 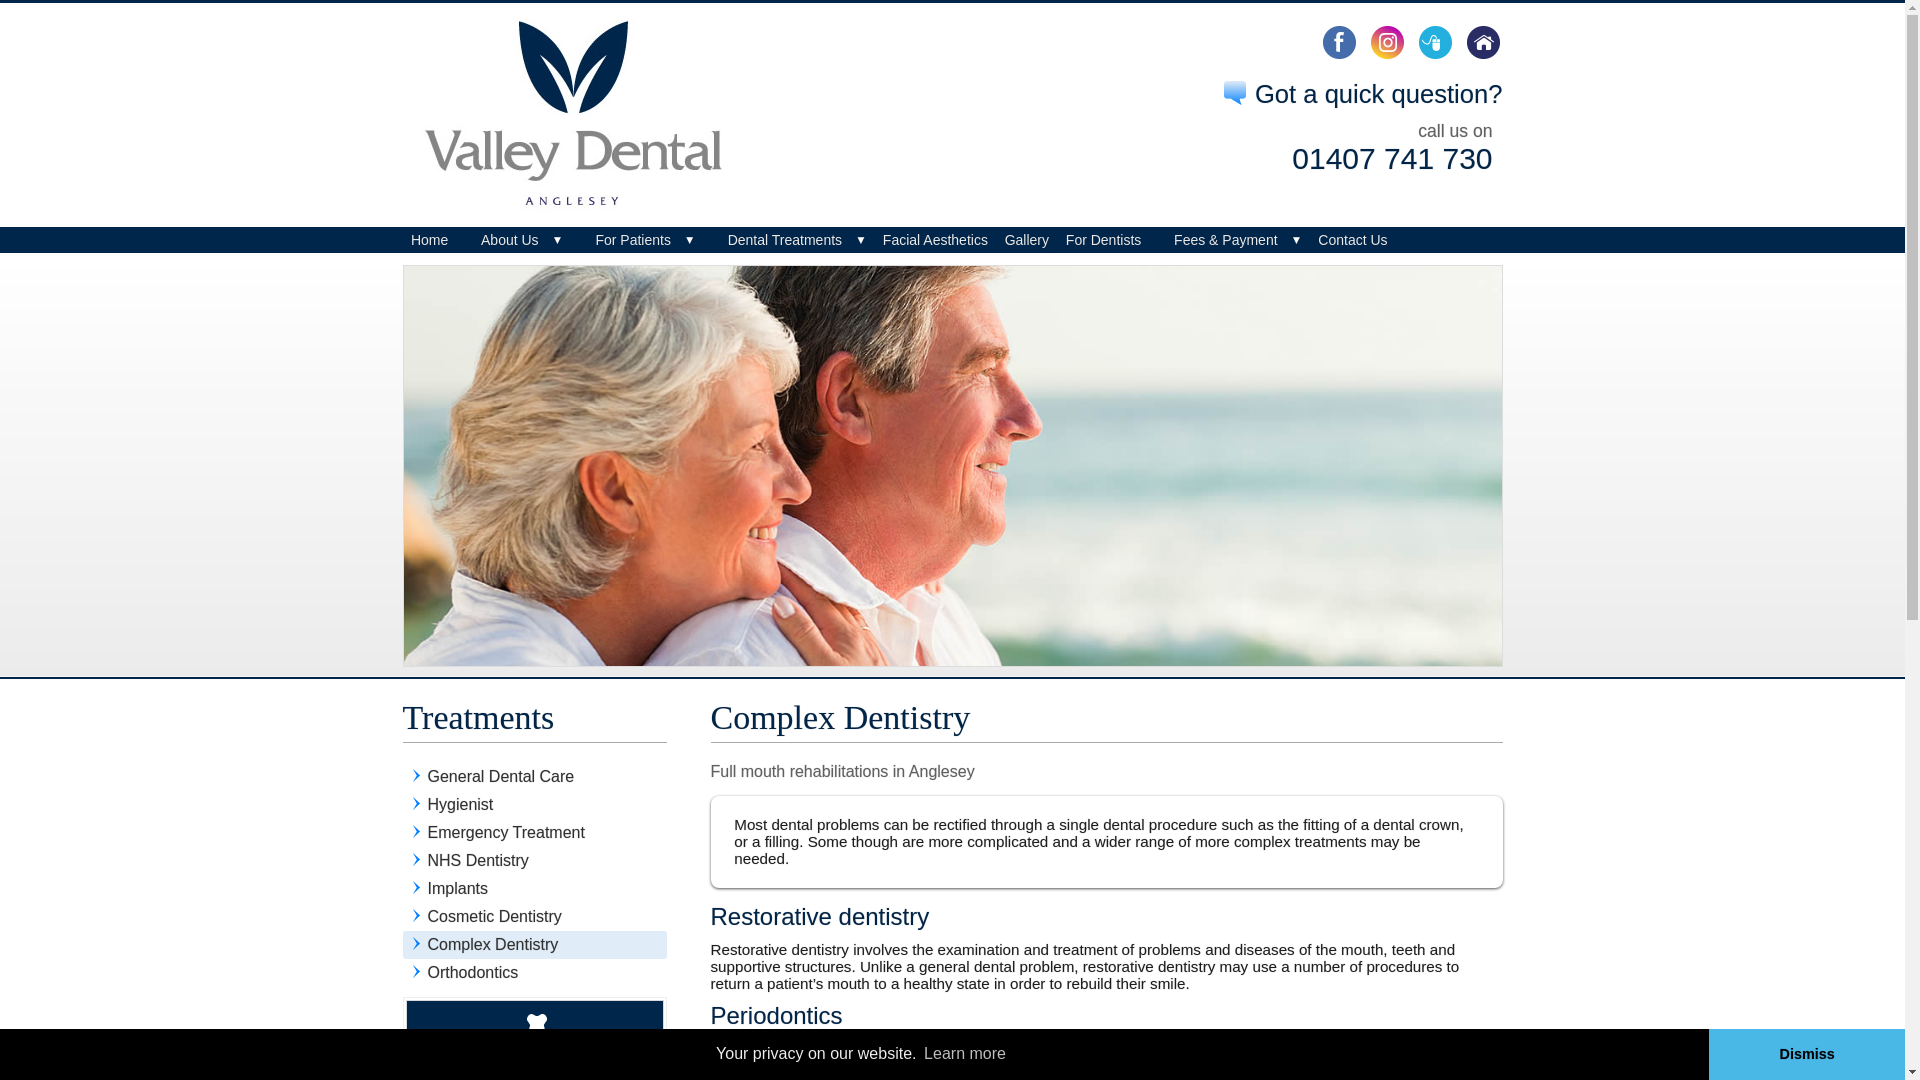 I want to click on For Dentists, so click(x=1102, y=239).